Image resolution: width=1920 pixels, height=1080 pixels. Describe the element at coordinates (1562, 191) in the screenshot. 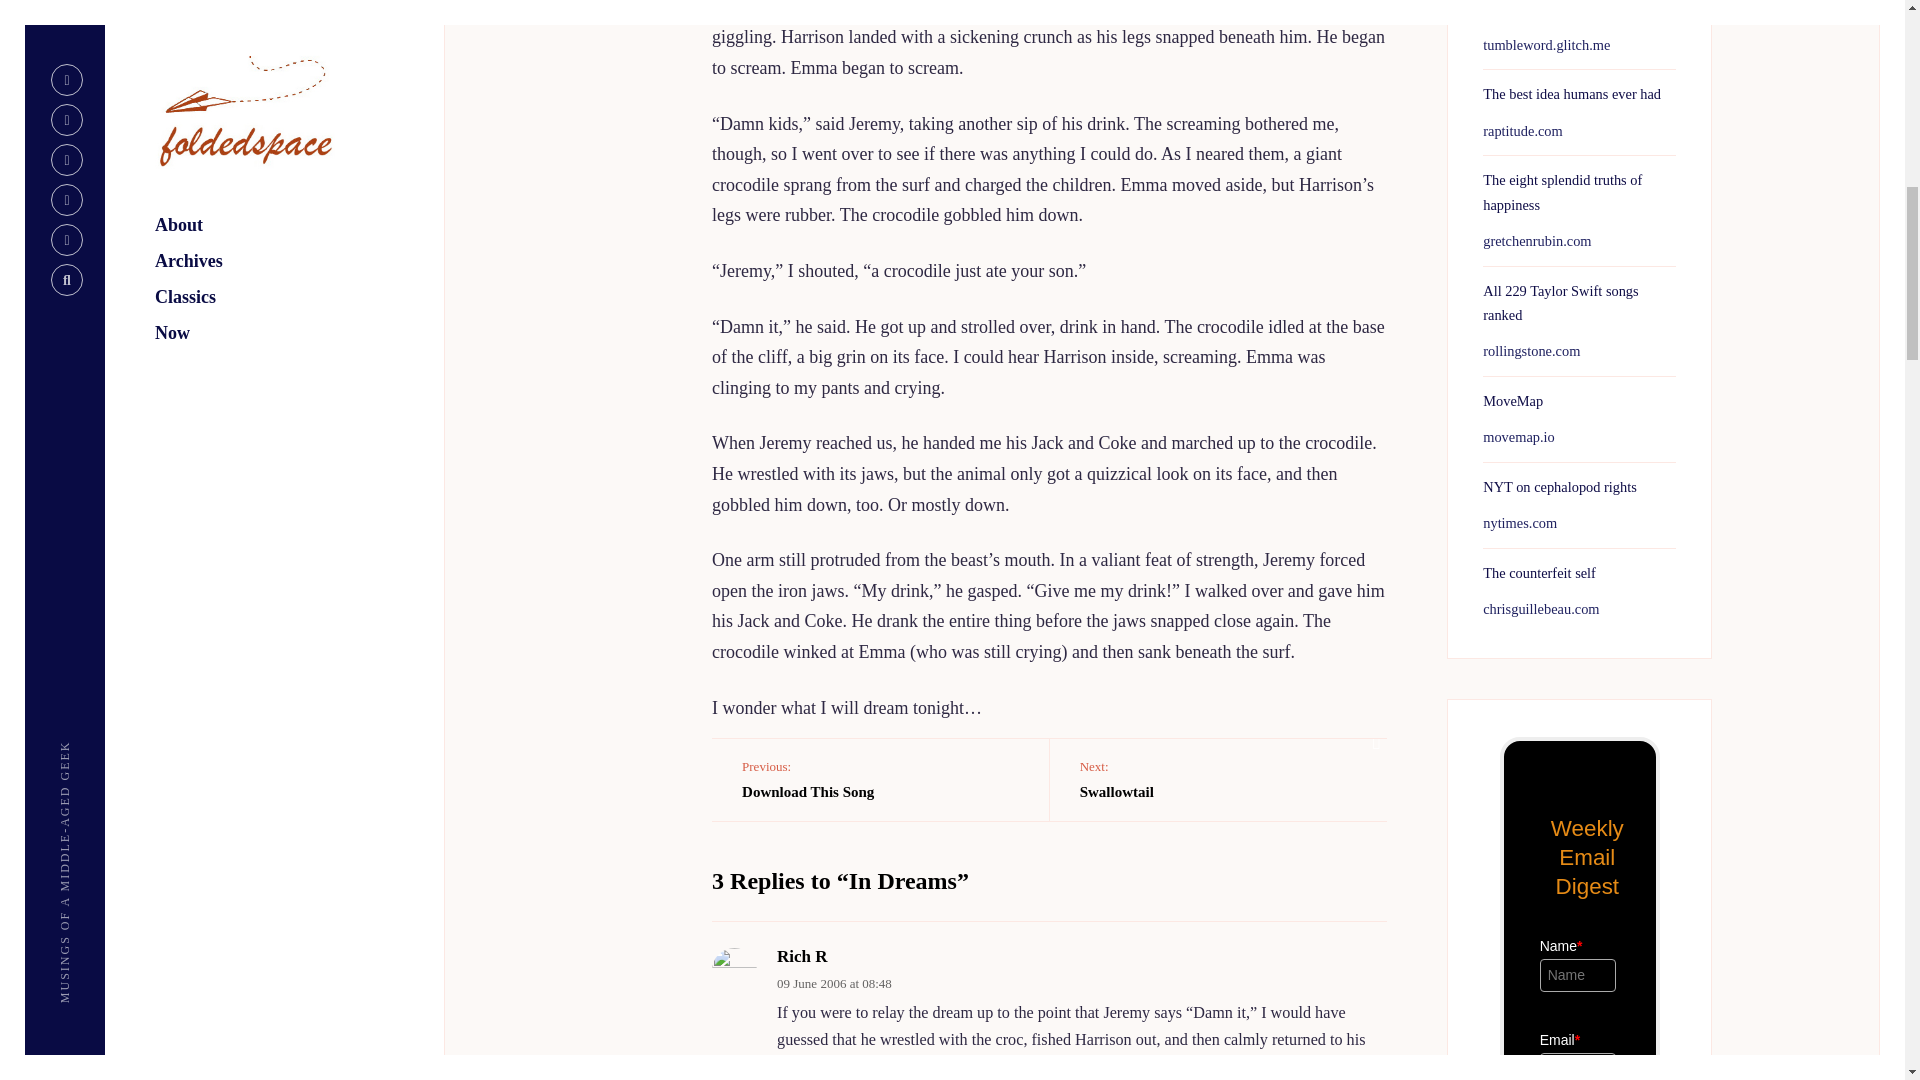

I see `The eight splendid truths of happiness` at that location.